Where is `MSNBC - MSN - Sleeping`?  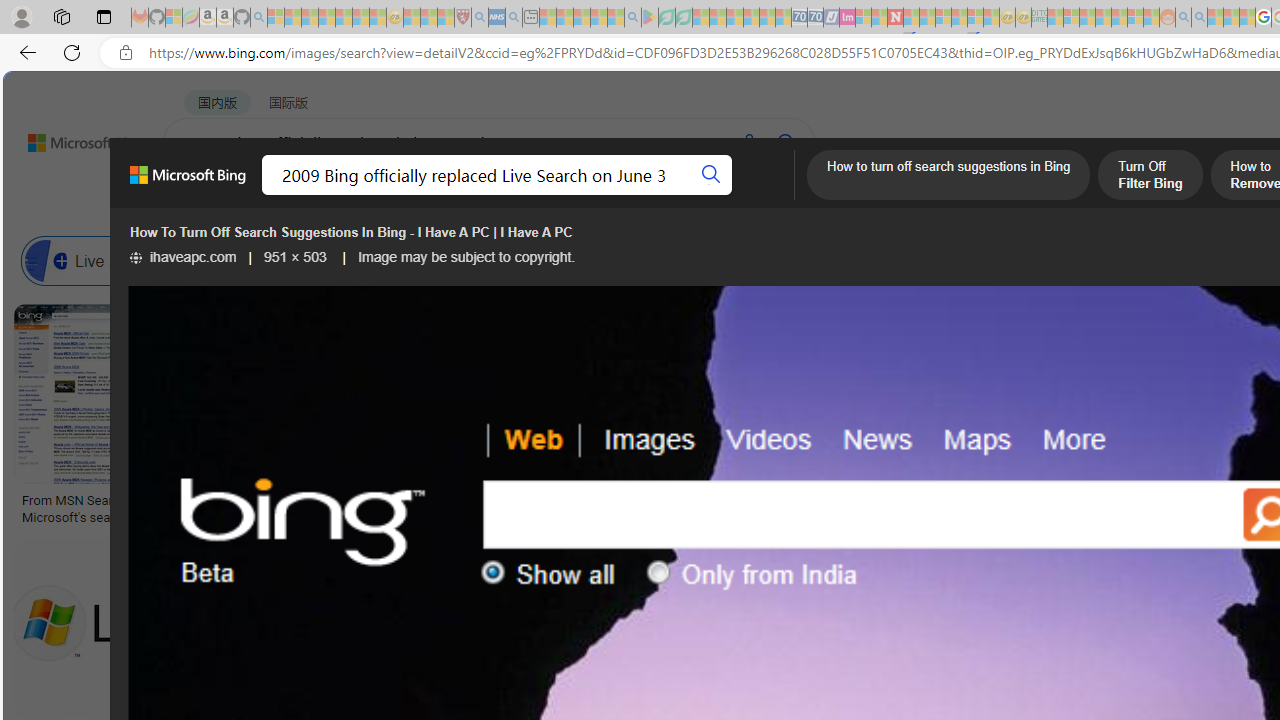
MSNBC - MSN - Sleeping is located at coordinates (1056, 18).